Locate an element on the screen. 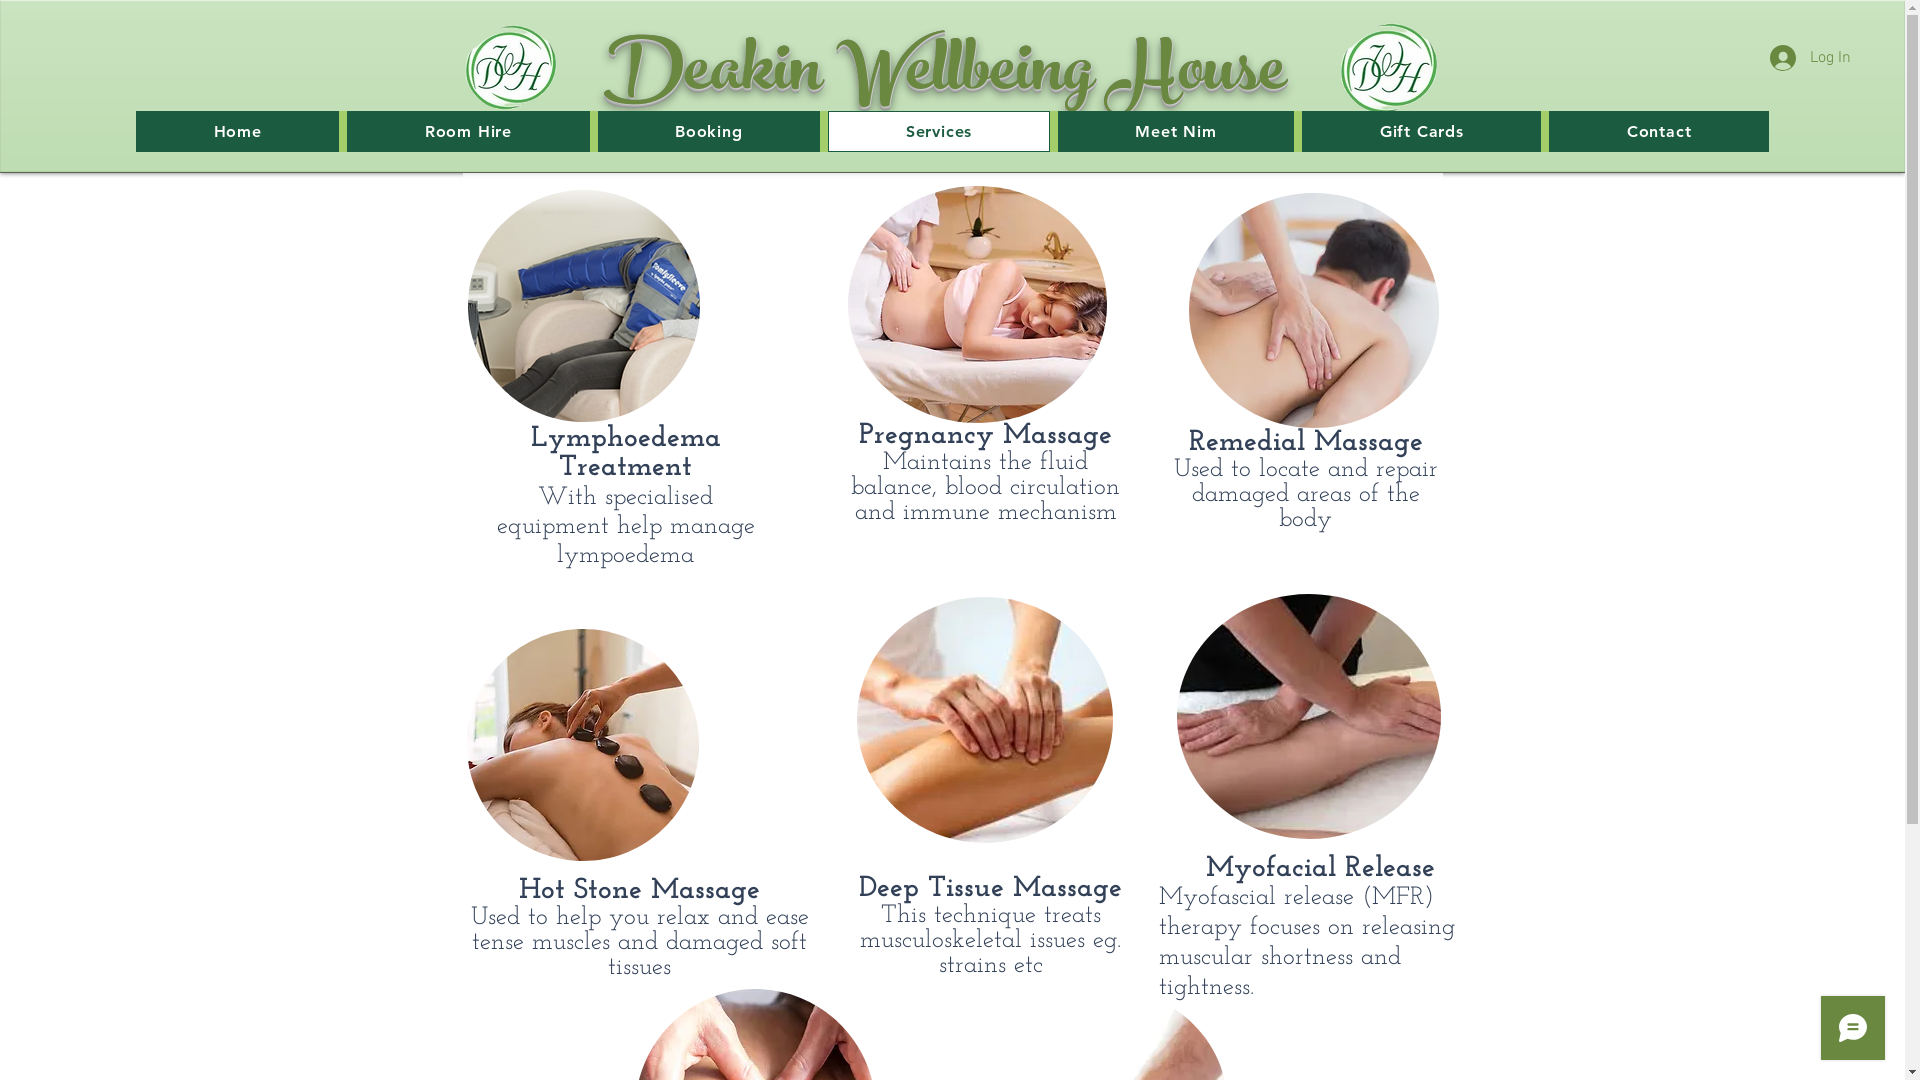  Gift Cards is located at coordinates (1422, 132).